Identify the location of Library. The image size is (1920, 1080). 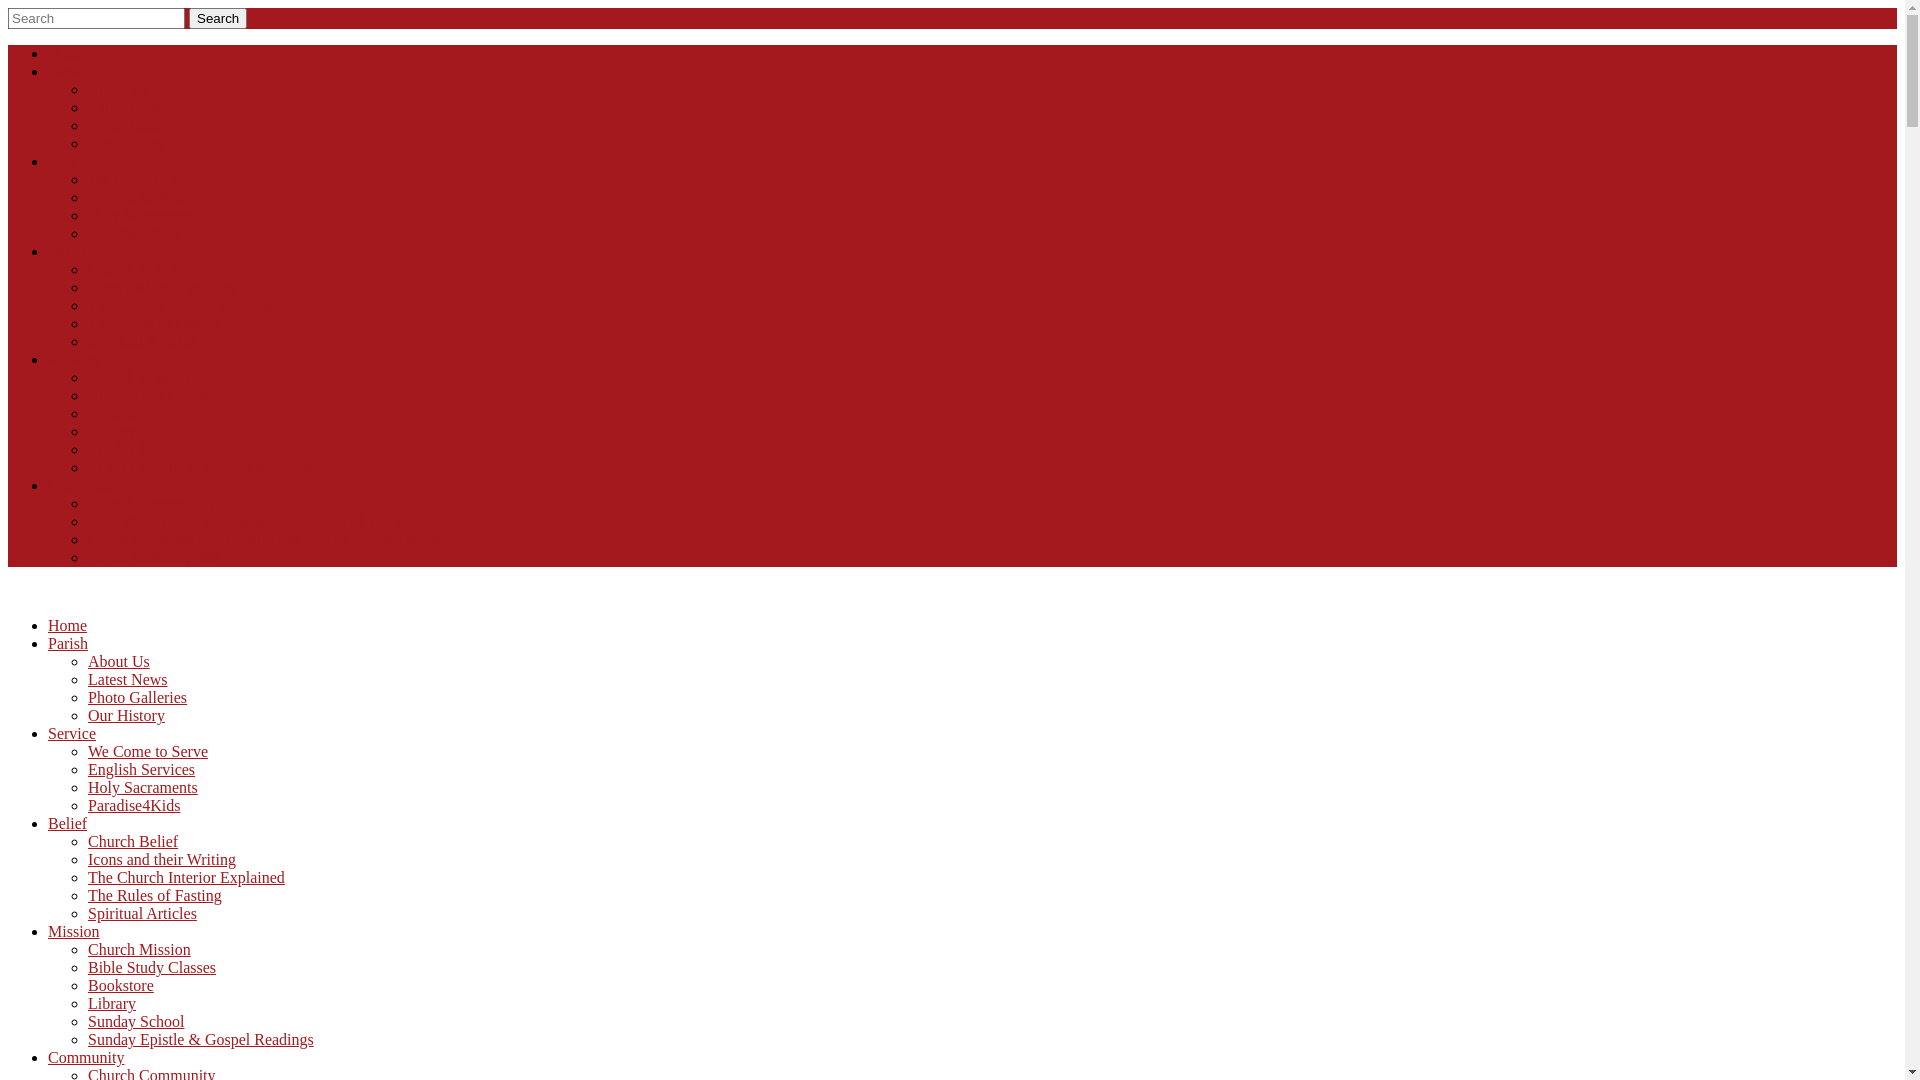
(112, 432).